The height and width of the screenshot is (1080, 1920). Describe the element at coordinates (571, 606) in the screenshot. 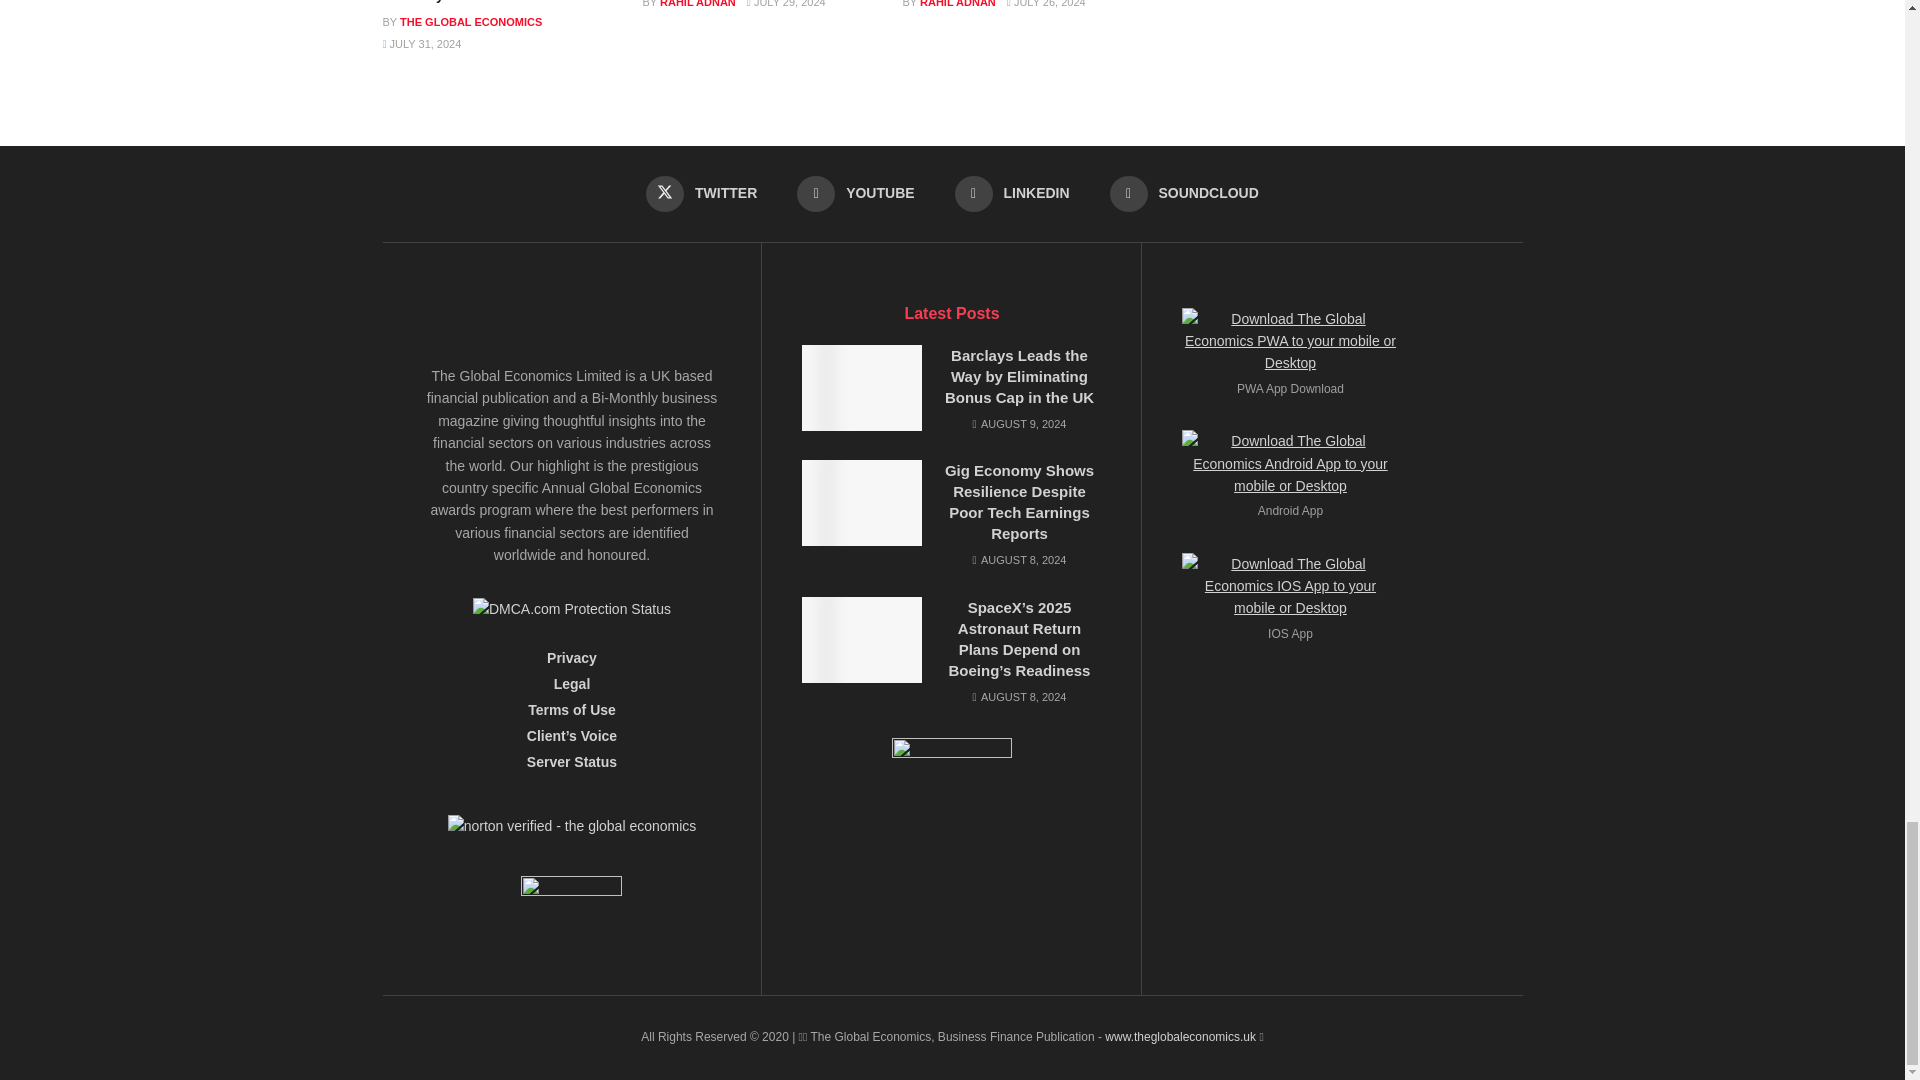

I see `DMCA.com Protection Status` at that location.